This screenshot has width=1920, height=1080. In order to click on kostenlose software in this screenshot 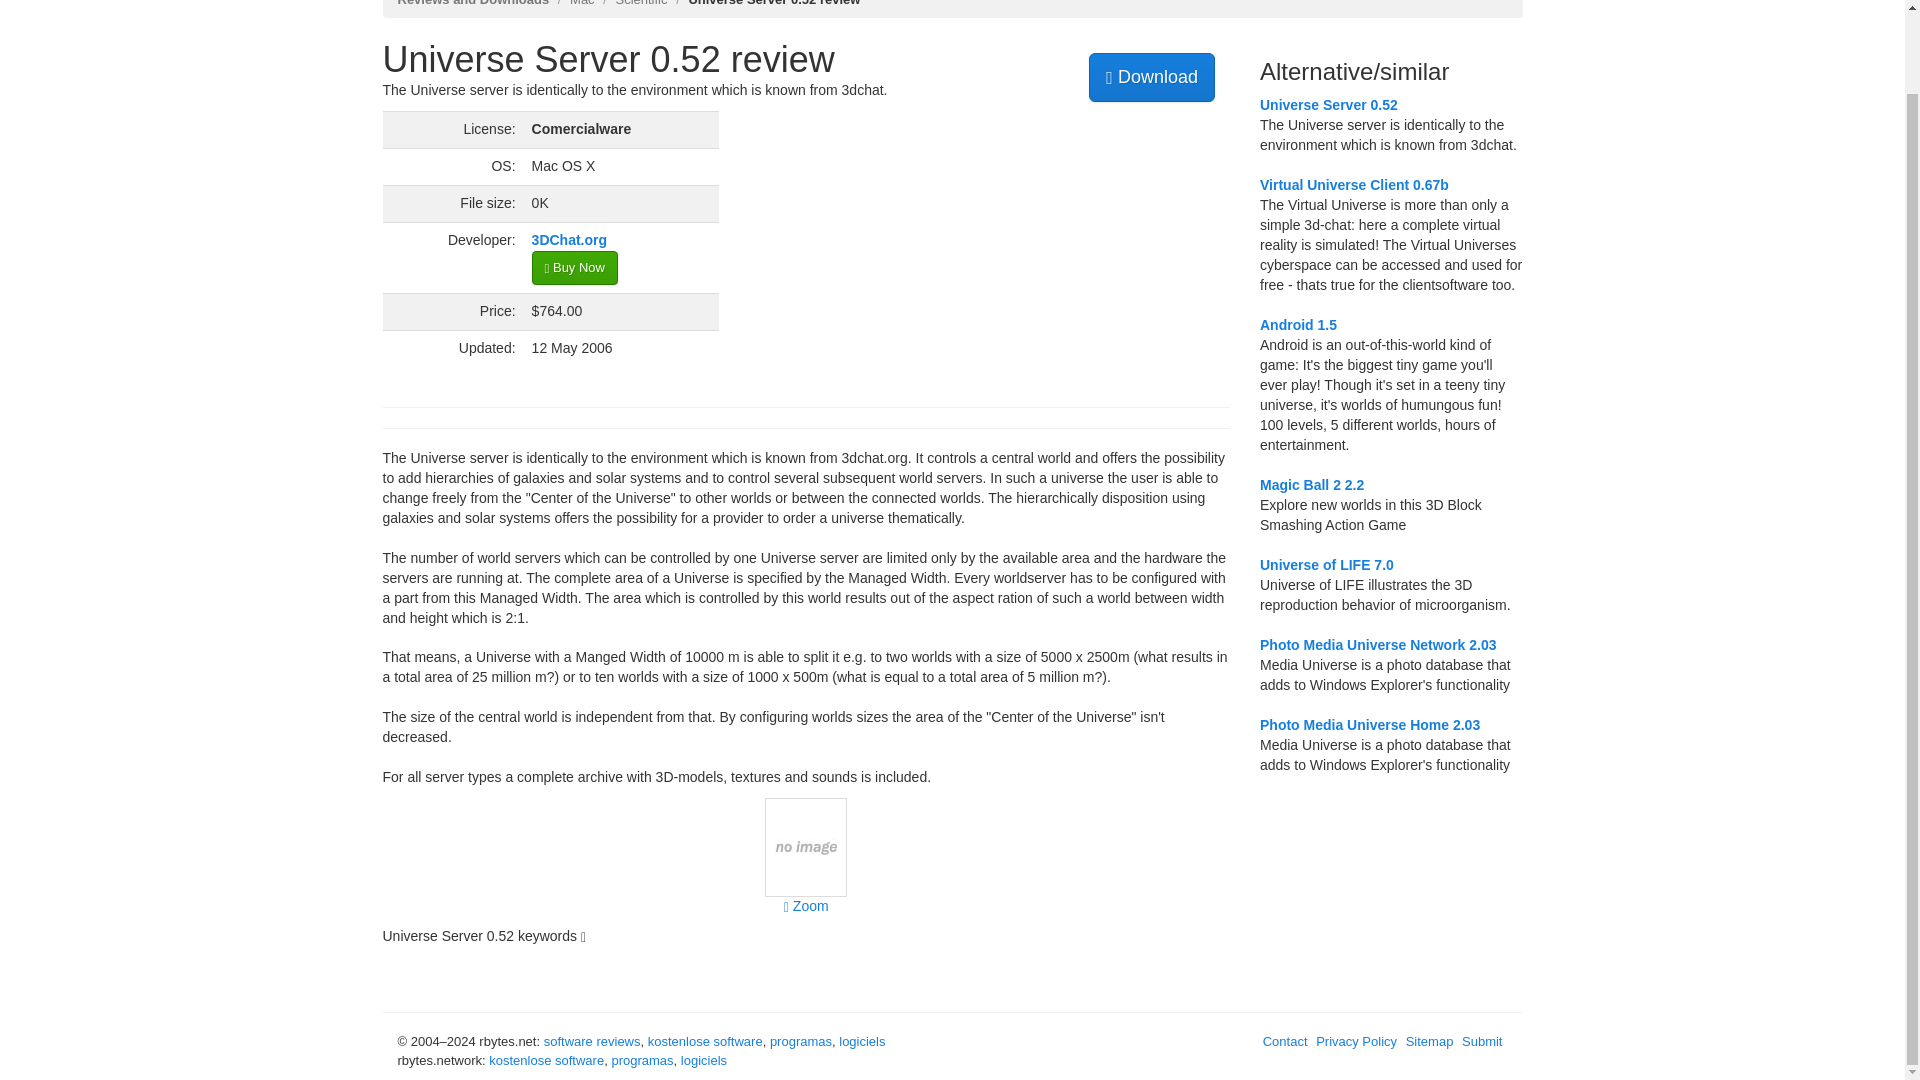, I will do `click(546, 1060)`.